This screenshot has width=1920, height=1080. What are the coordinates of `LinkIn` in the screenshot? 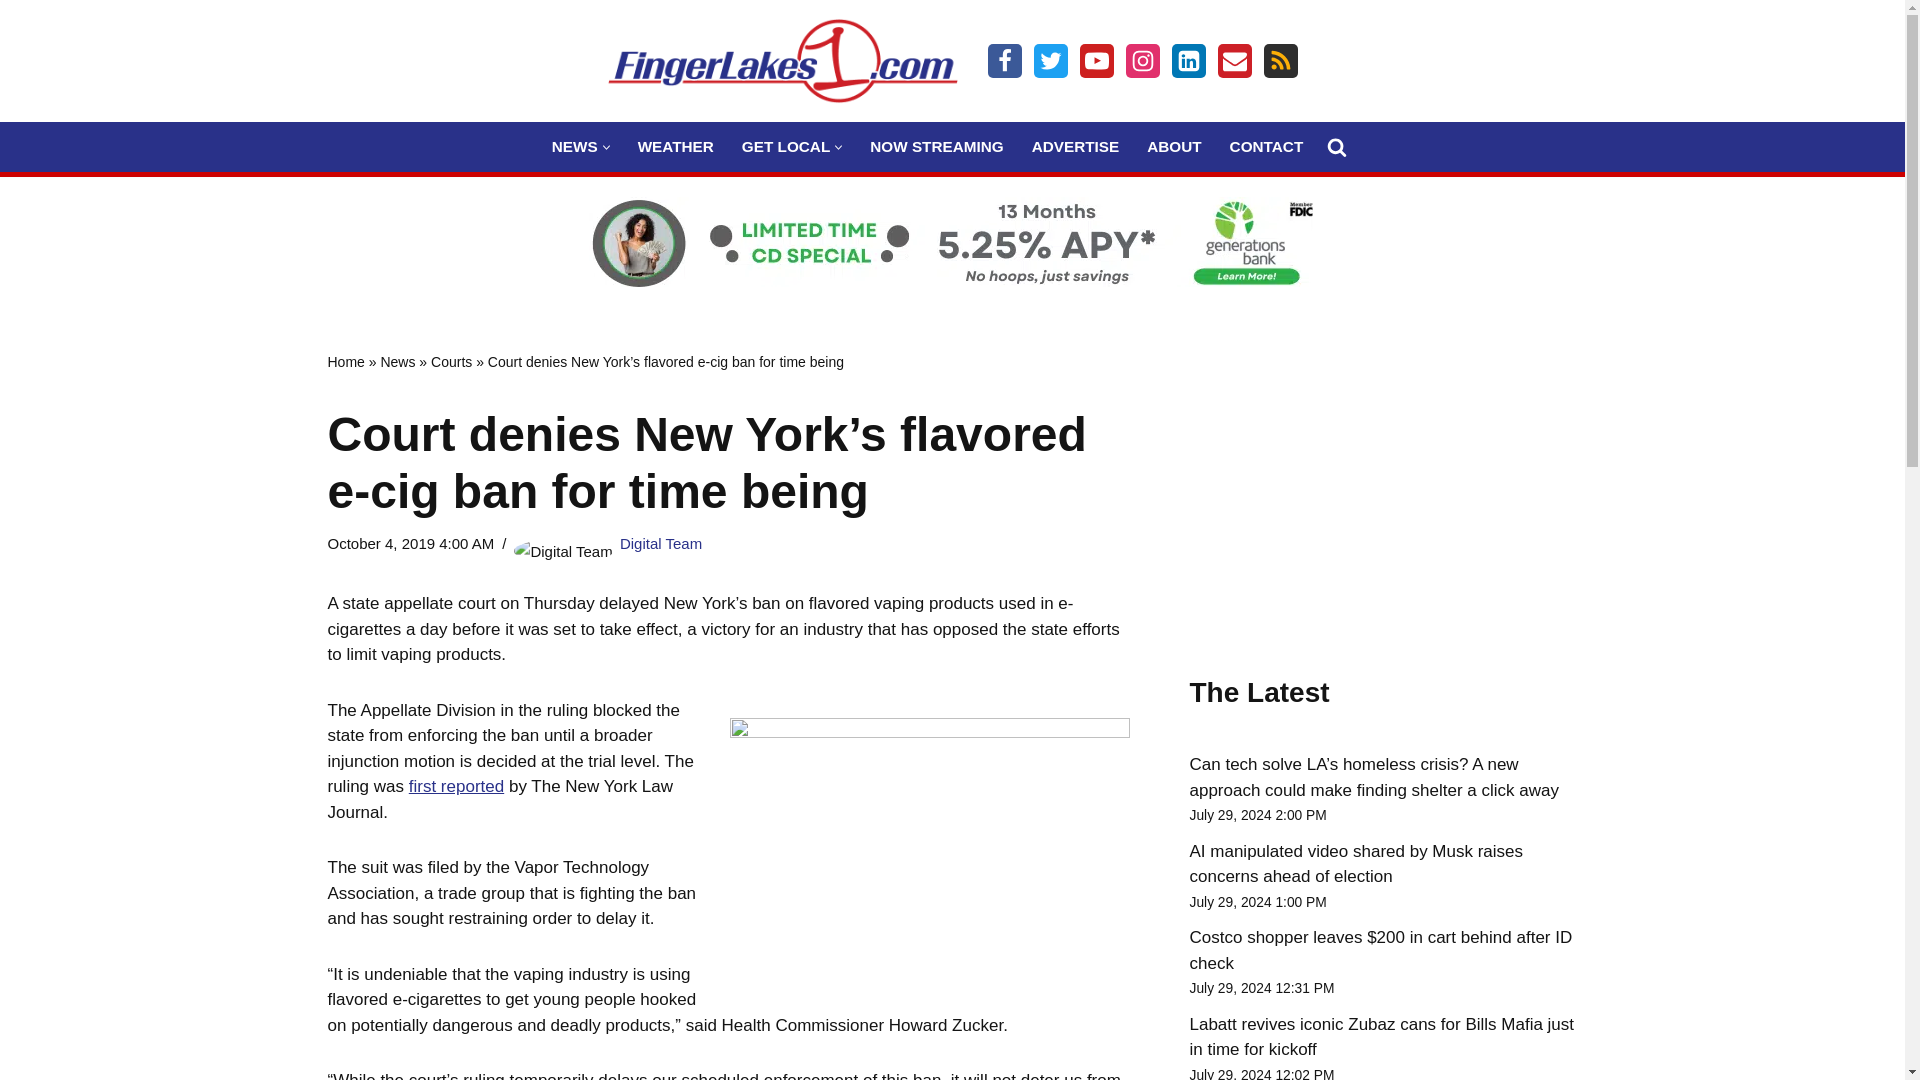 It's located at (1188, 60).